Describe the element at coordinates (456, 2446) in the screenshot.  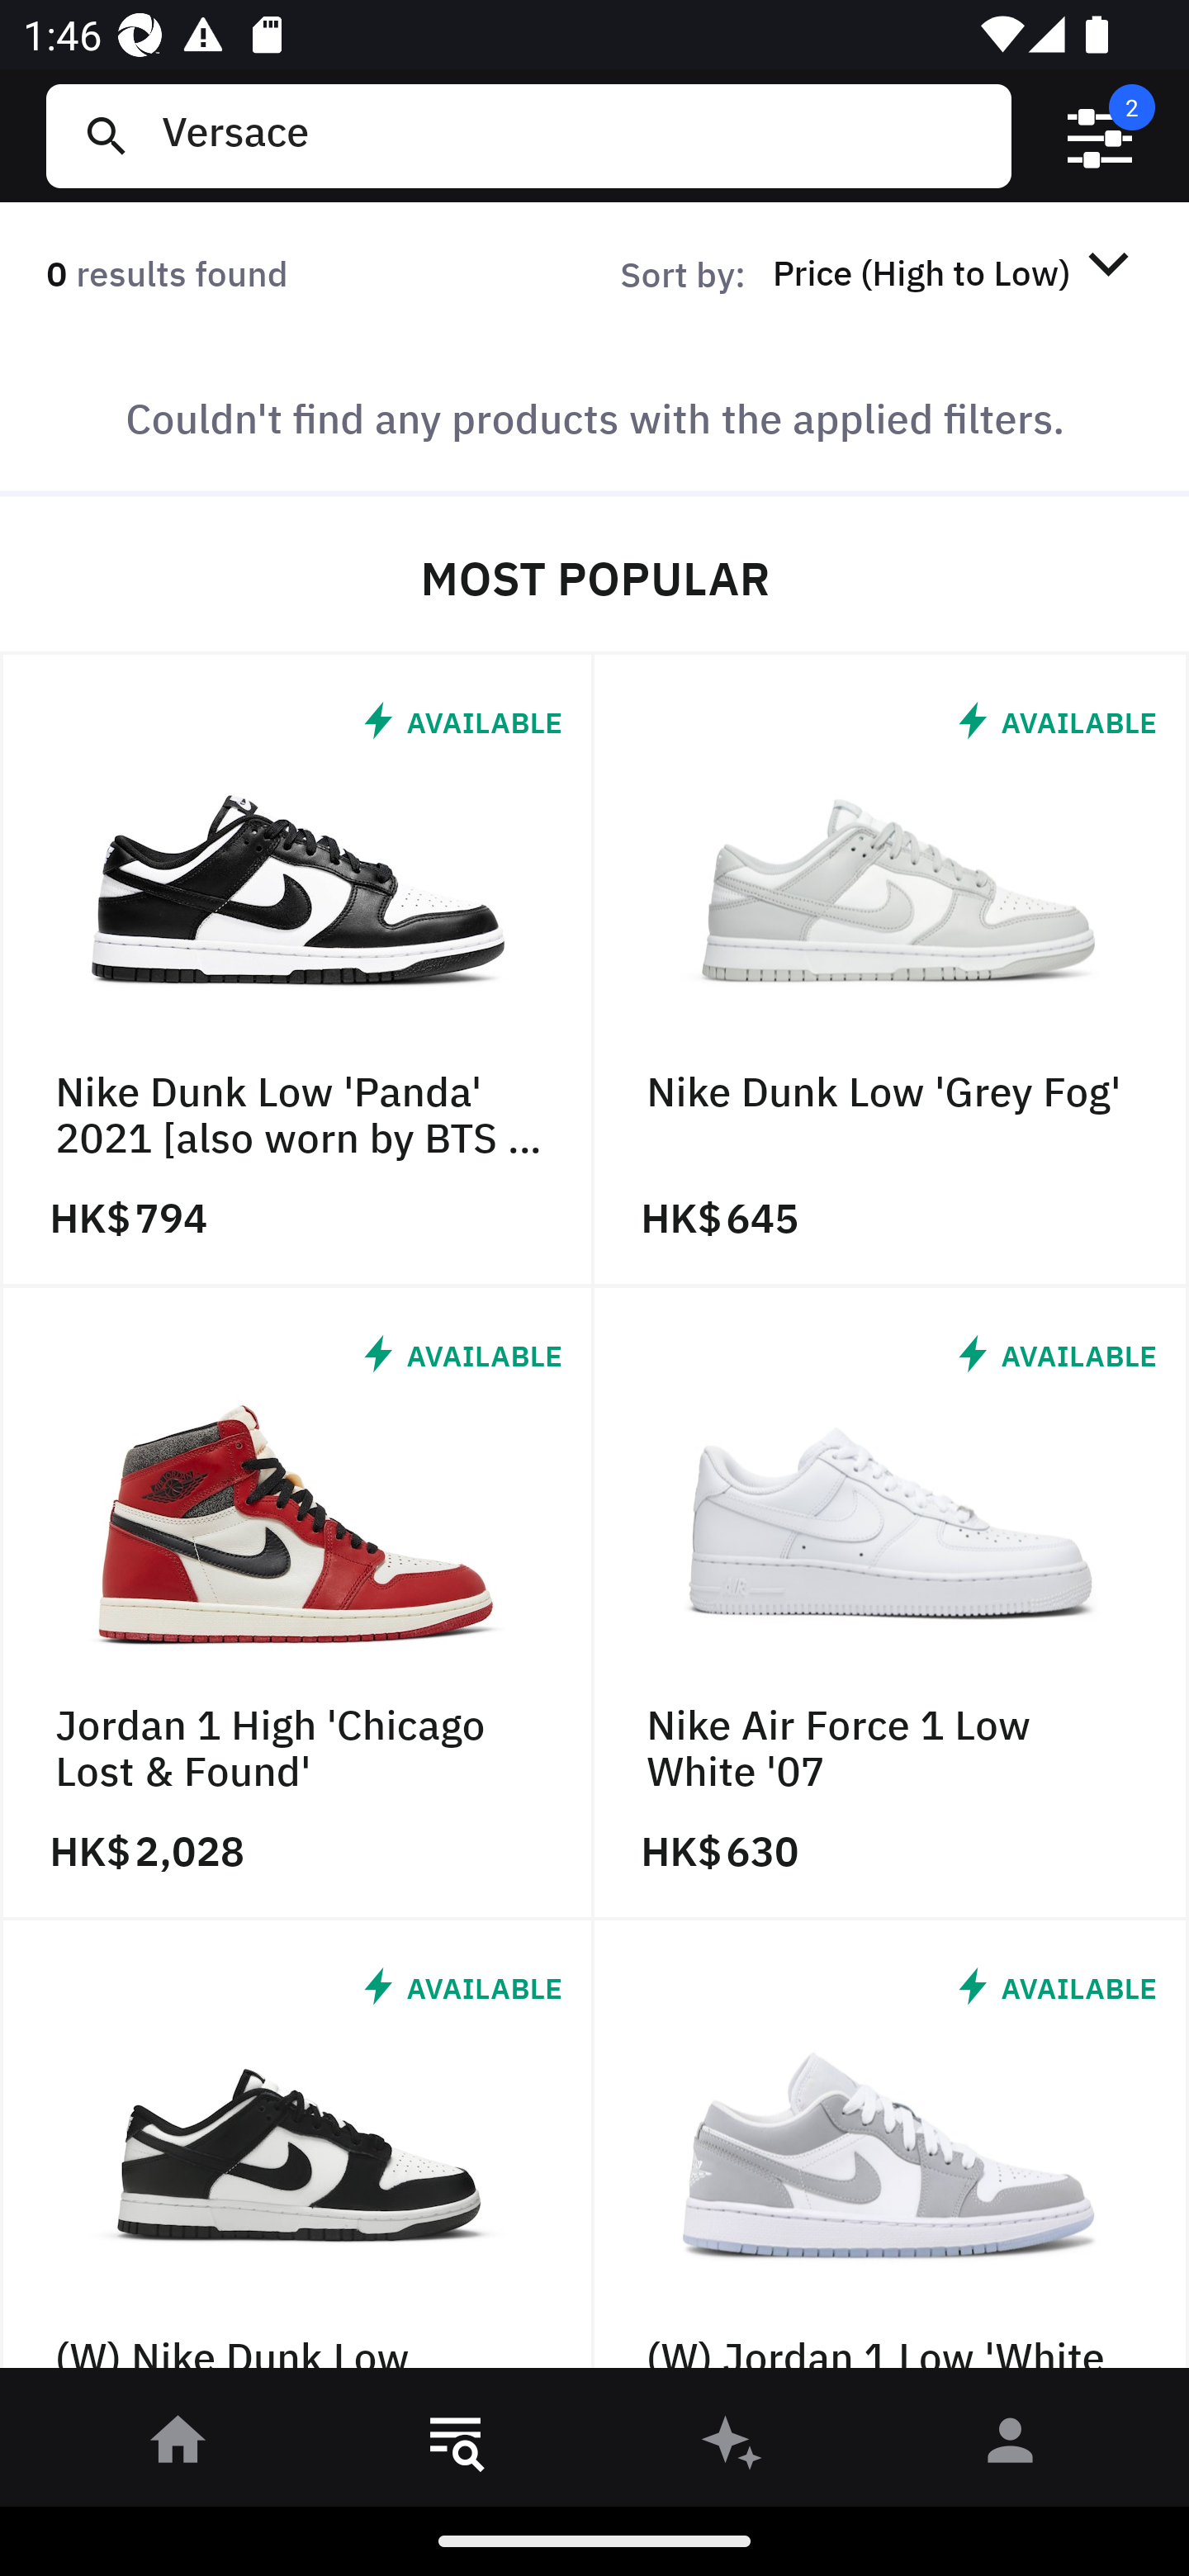
I see `󱎸` at that location.